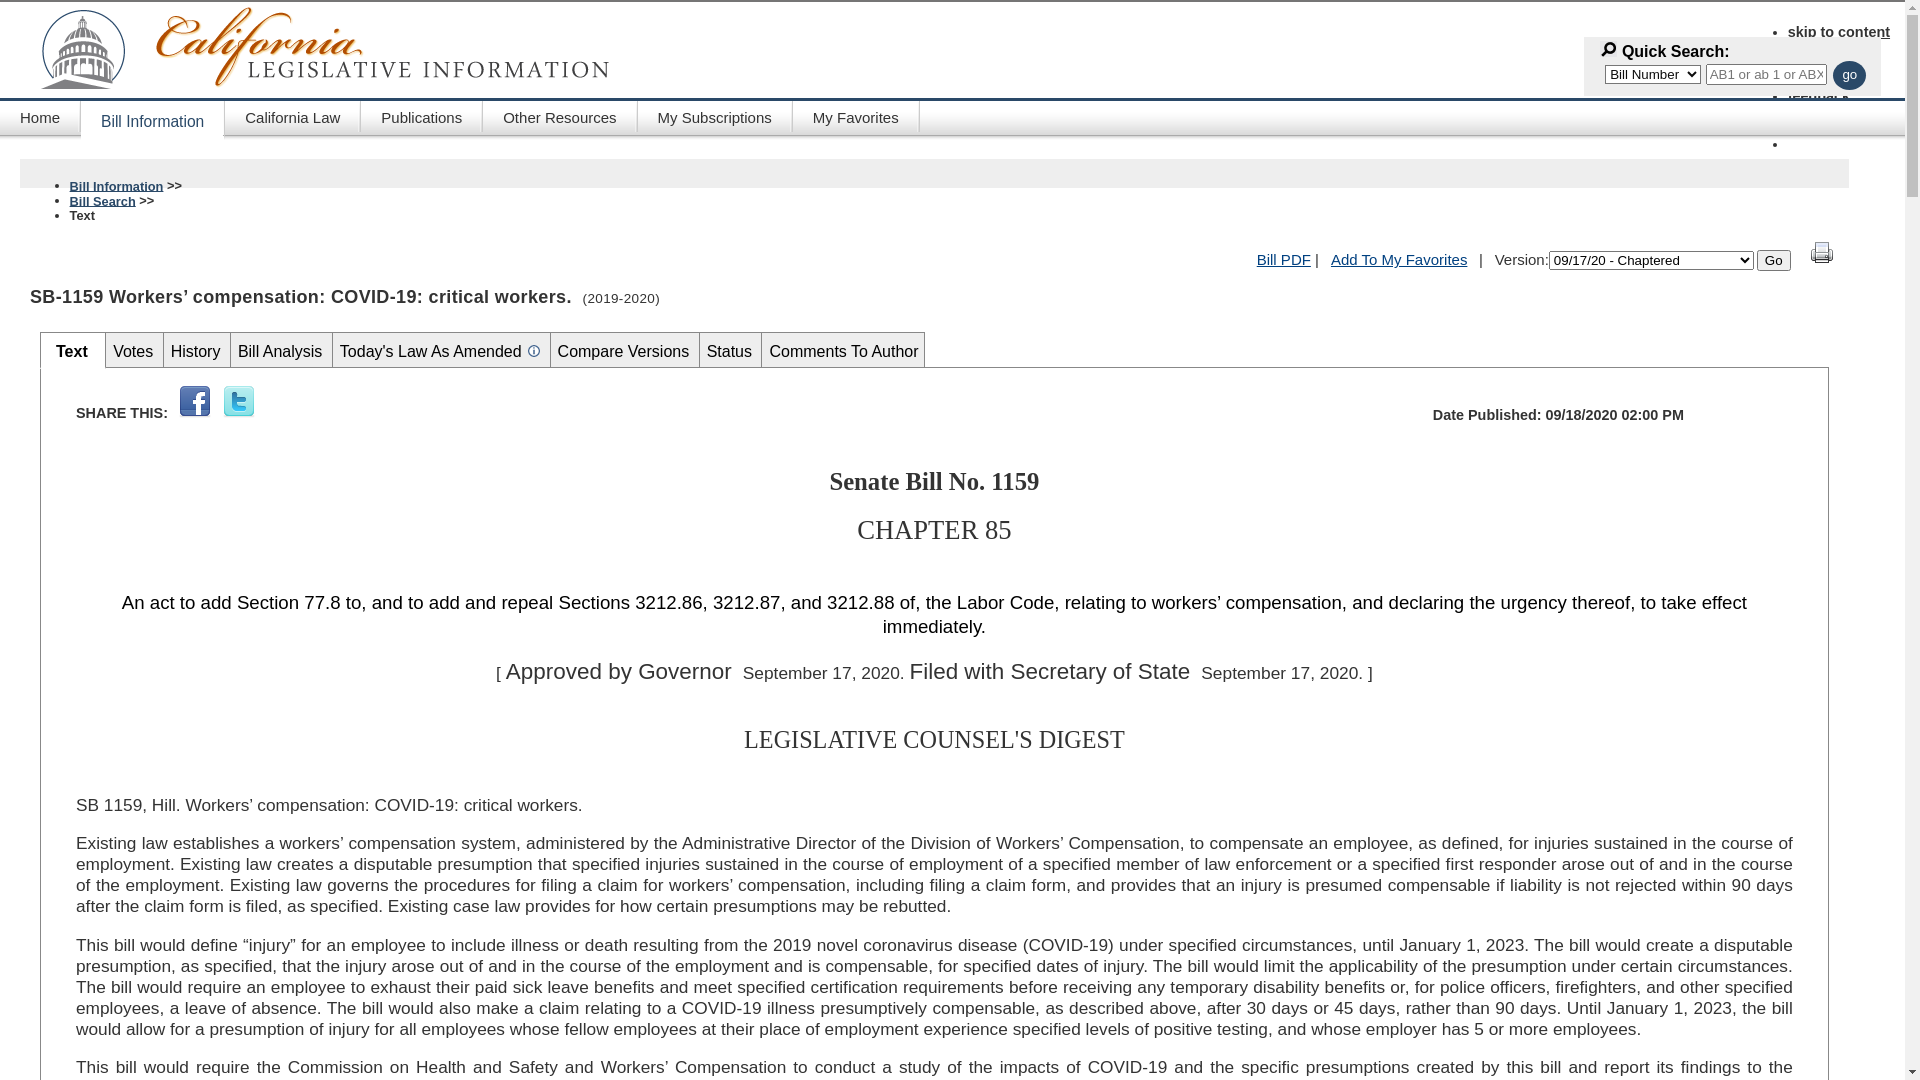 This screenshot has width=1920, height=1080. Describe the element at coordinates (135, 352) in the screenshot. I see `Votes` at that location.